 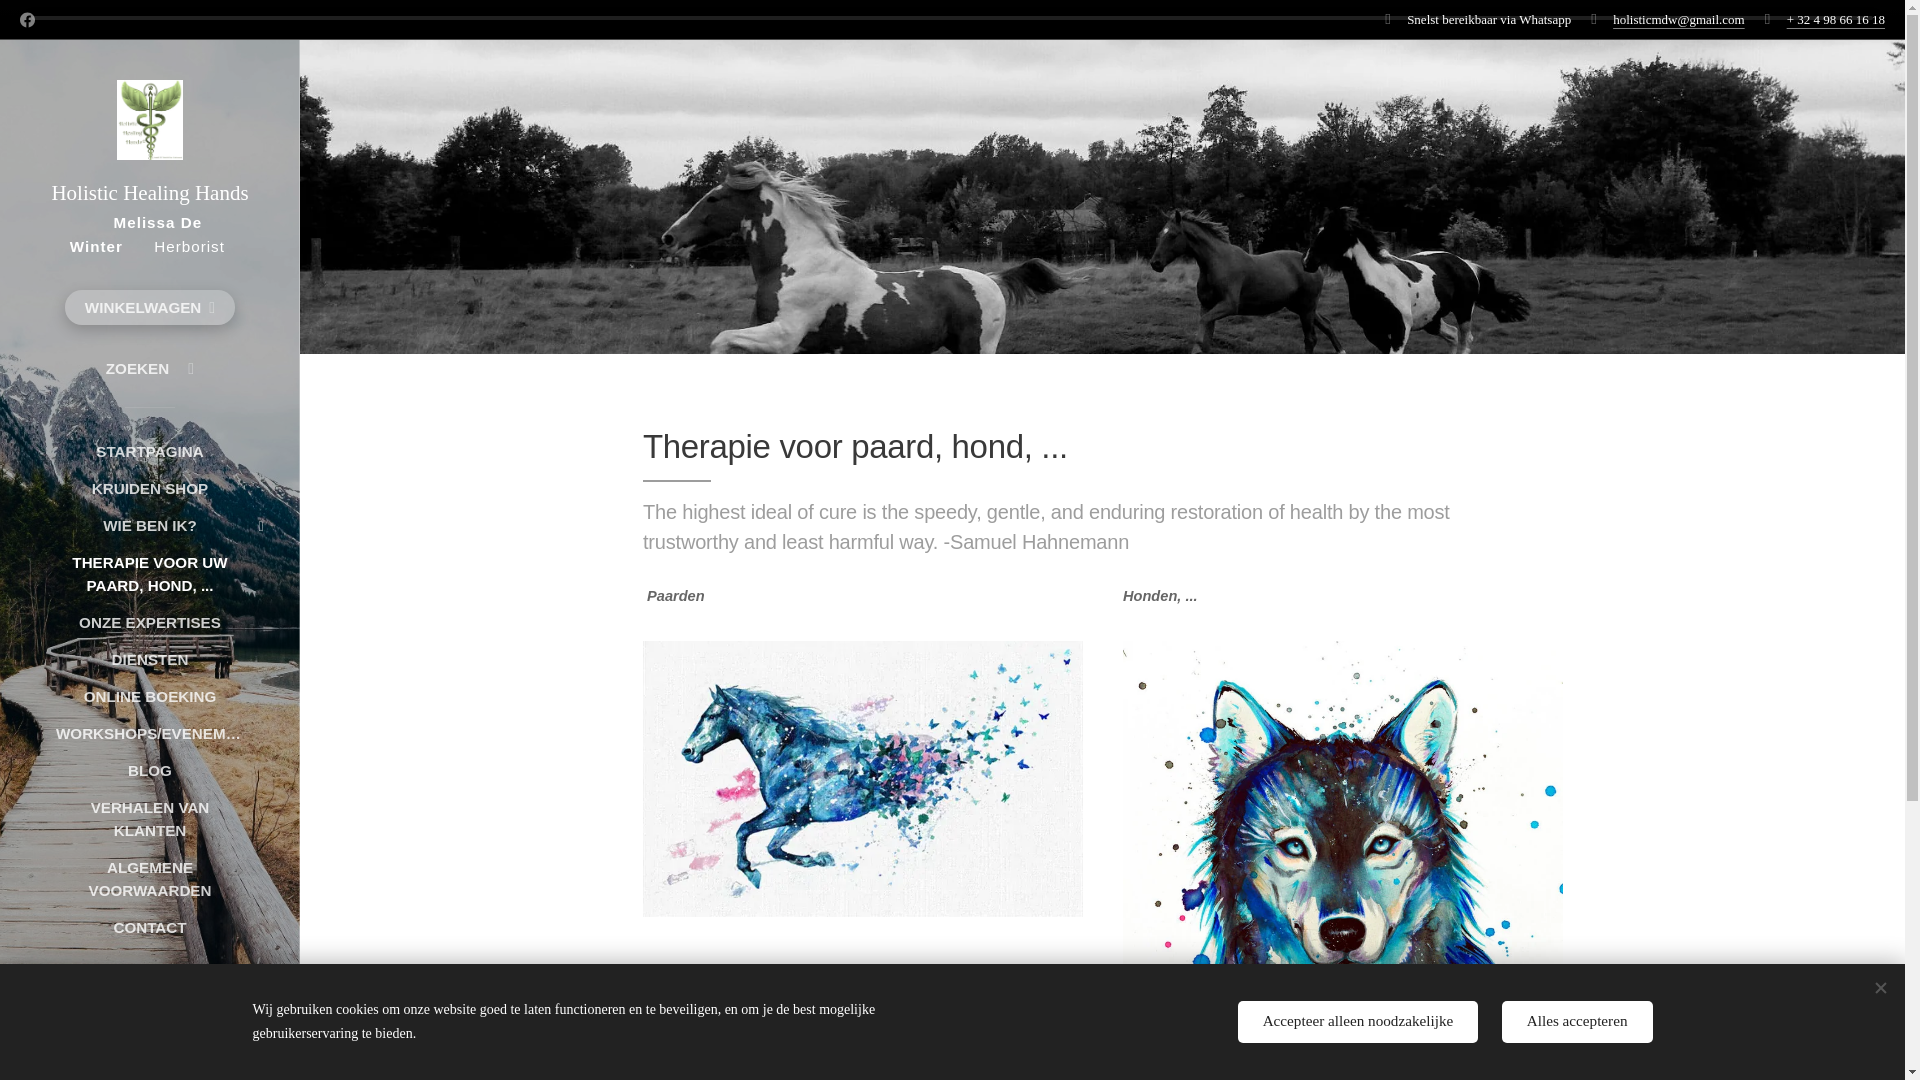 What do you see at coordinates (149, 770) in the screenshot?
I see `BLOG` at bounding box center [149, 770].